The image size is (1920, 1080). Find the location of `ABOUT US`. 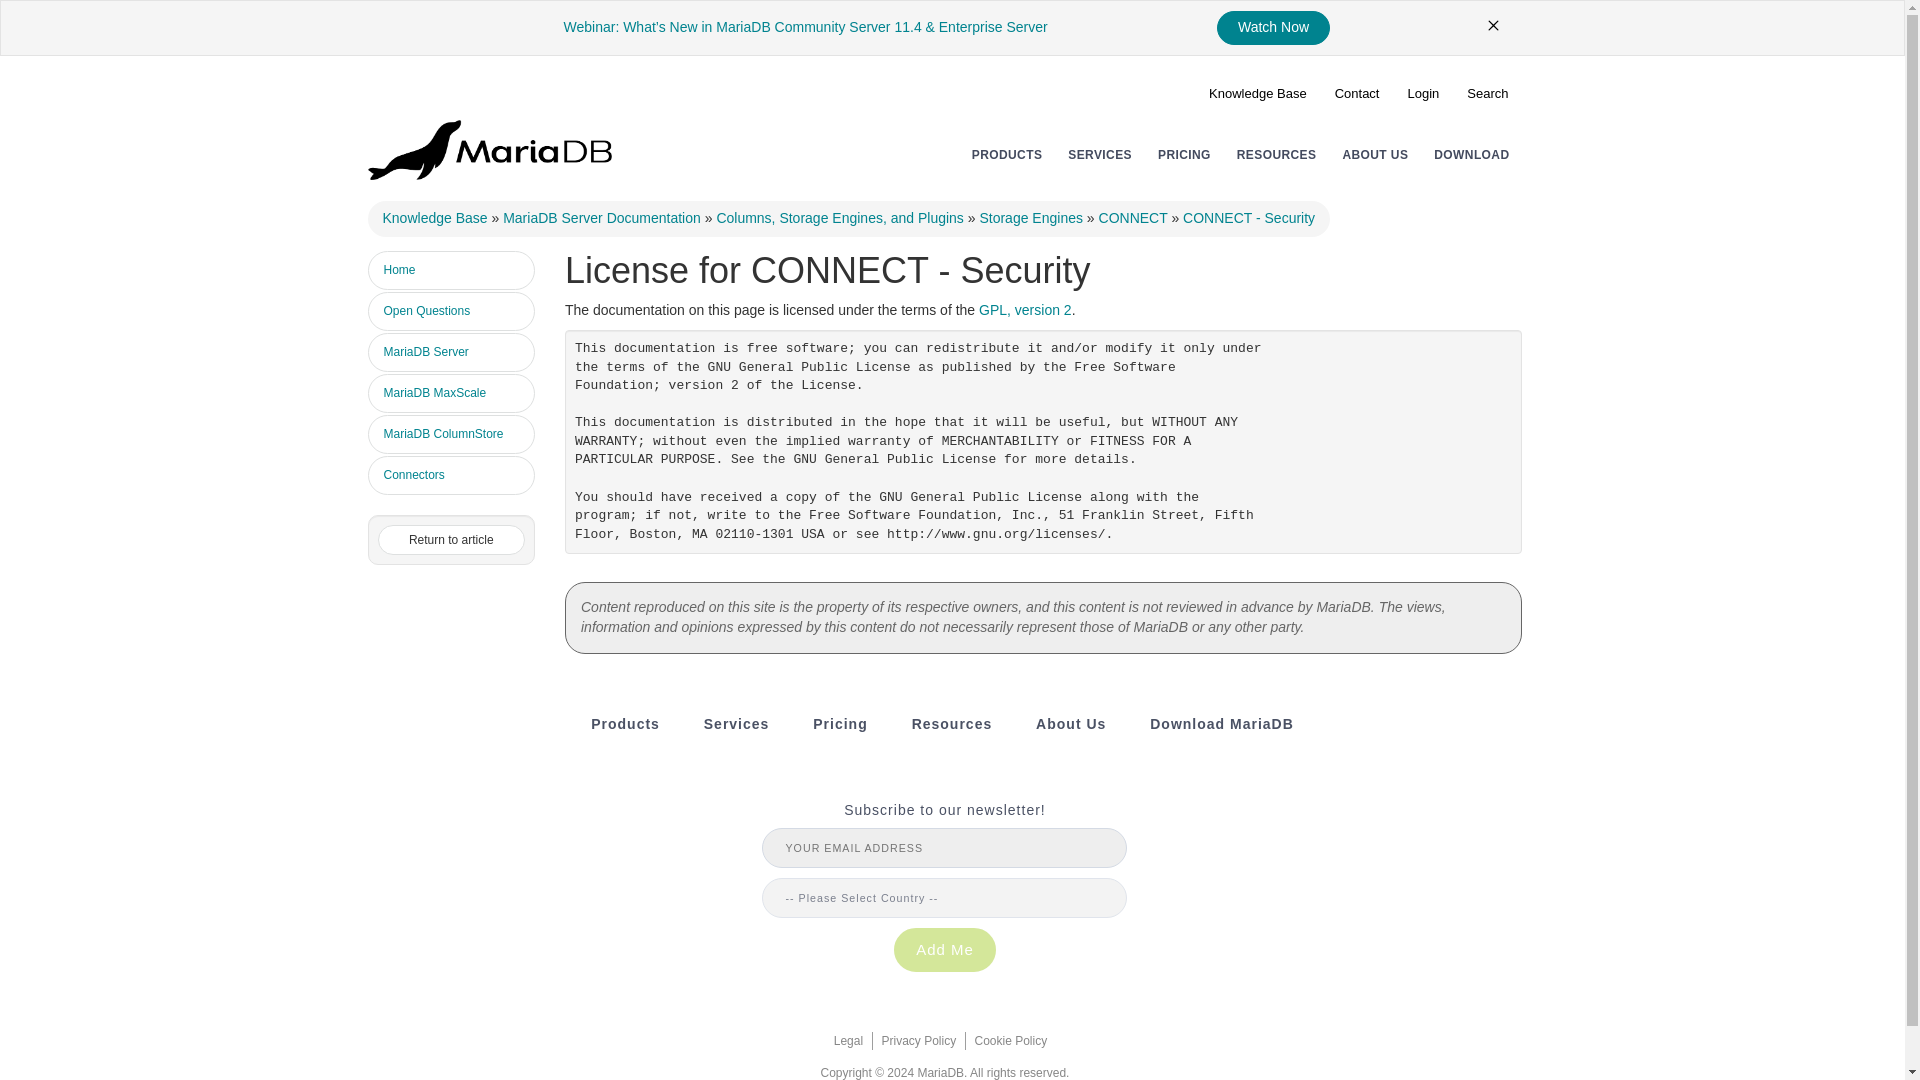

ABOUT US is located at coordinates (1374, 154).